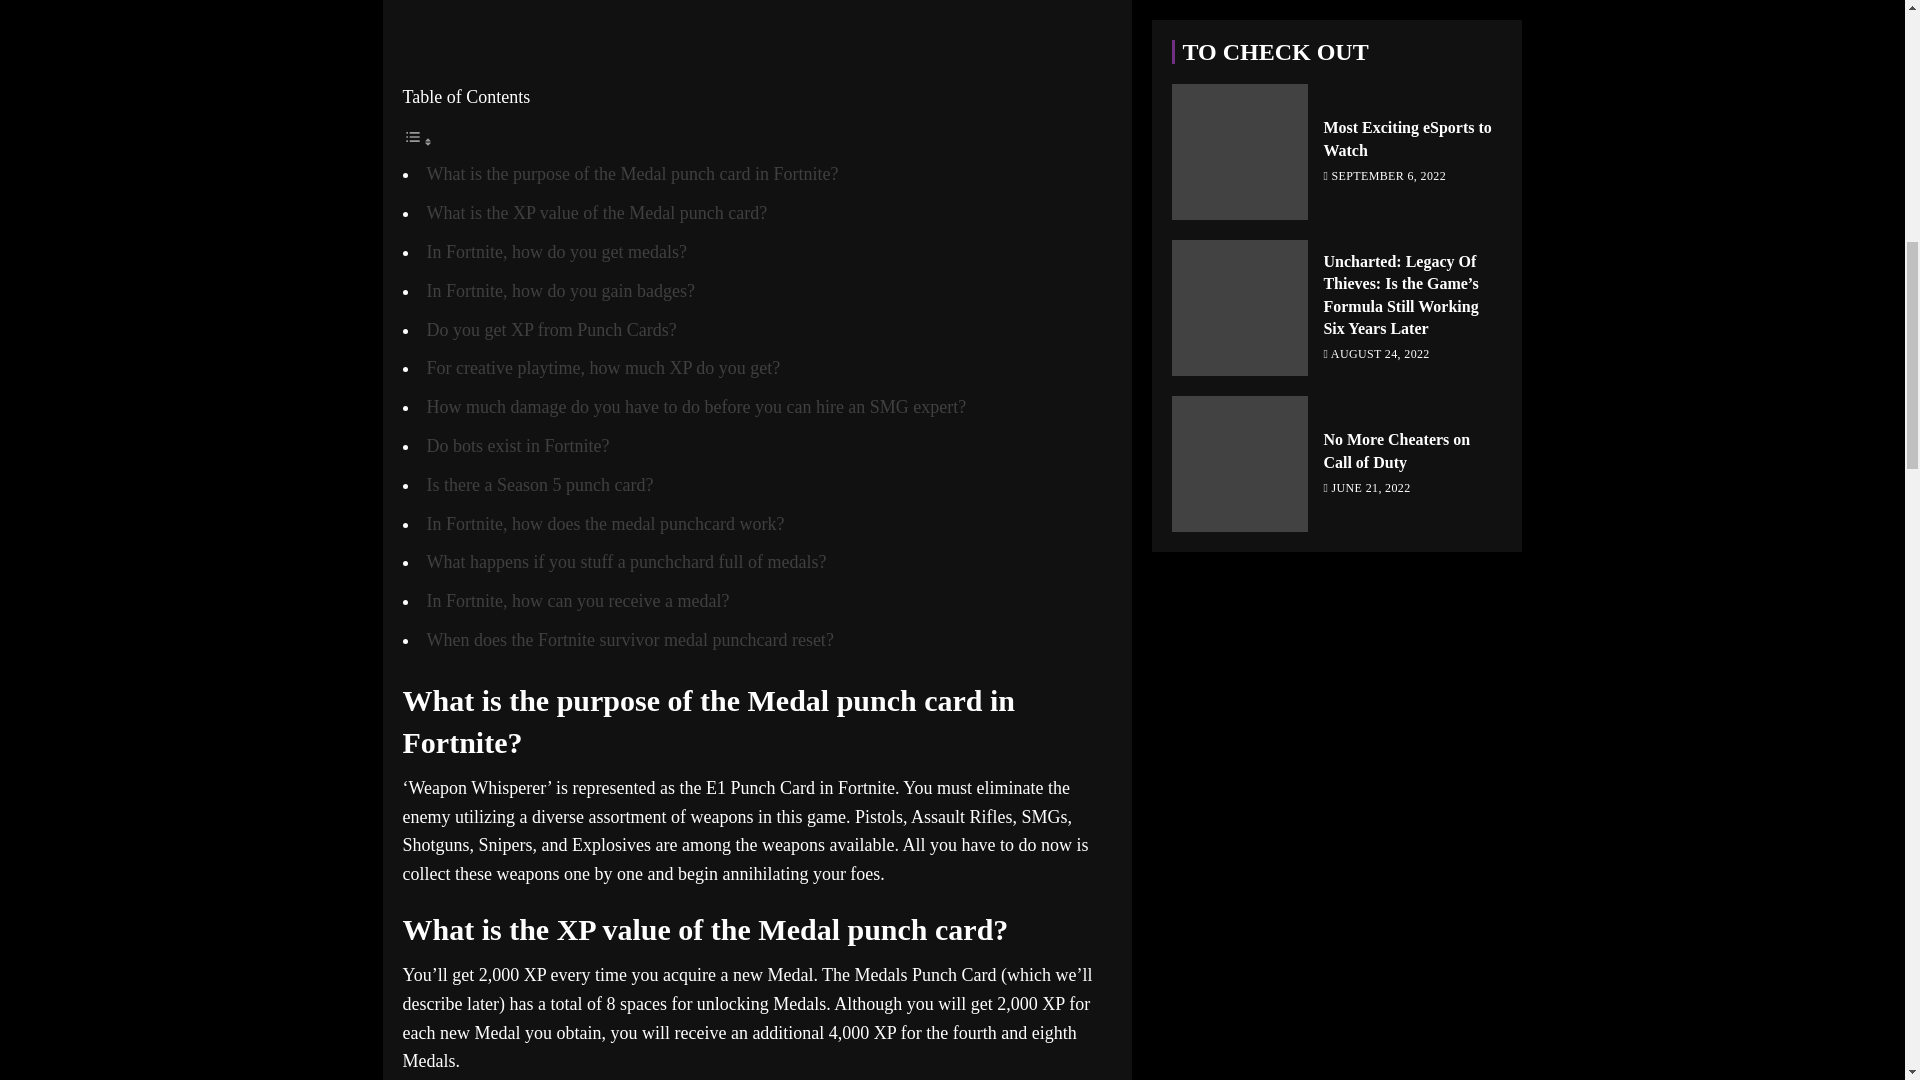 The width and height of the screenshot is (1920, 1080). I want to click on In Fortnite, how do you gain badges?, so click(560, 290).